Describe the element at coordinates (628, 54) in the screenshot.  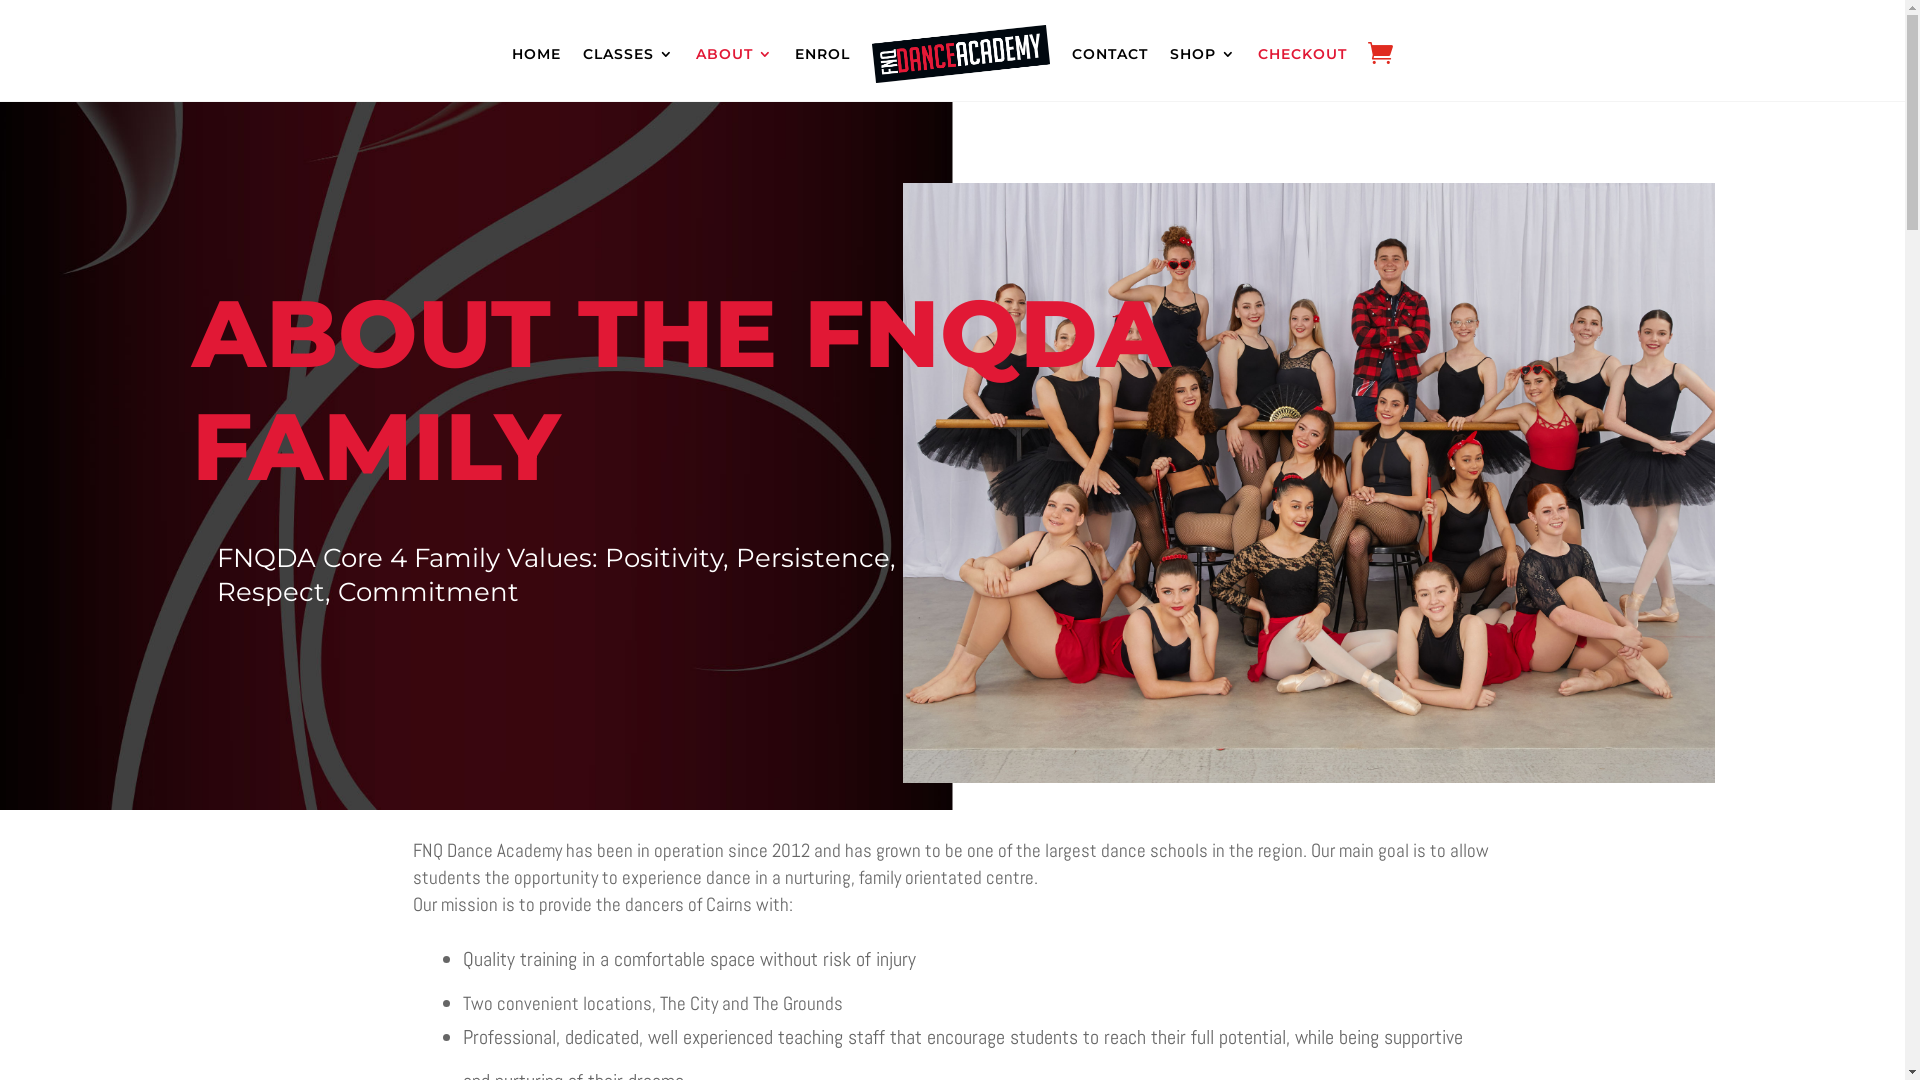
I see `CLASSES` at that location.